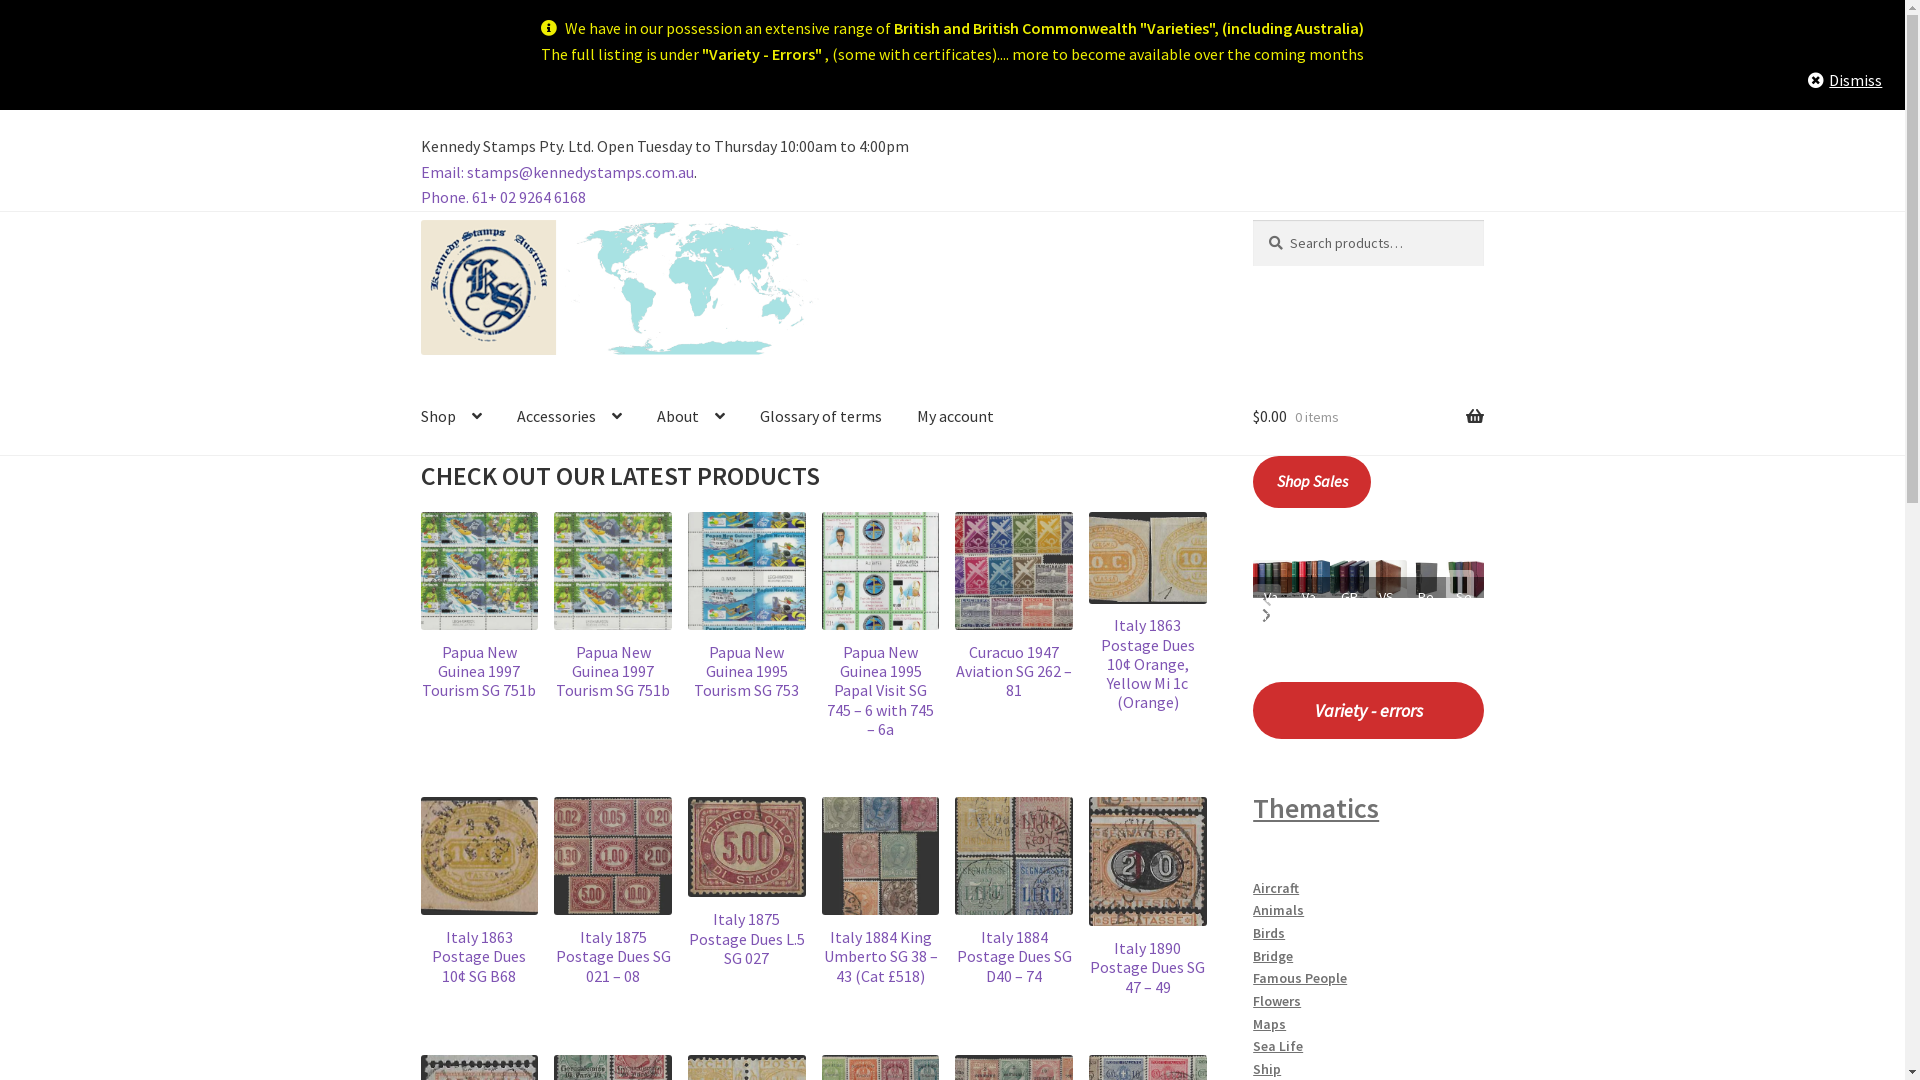  What do you see at coordinates (558, 172) in the screenshot?
I see `Email: stamps@kennedystamps.com.au` at bounding box center [558, 172].